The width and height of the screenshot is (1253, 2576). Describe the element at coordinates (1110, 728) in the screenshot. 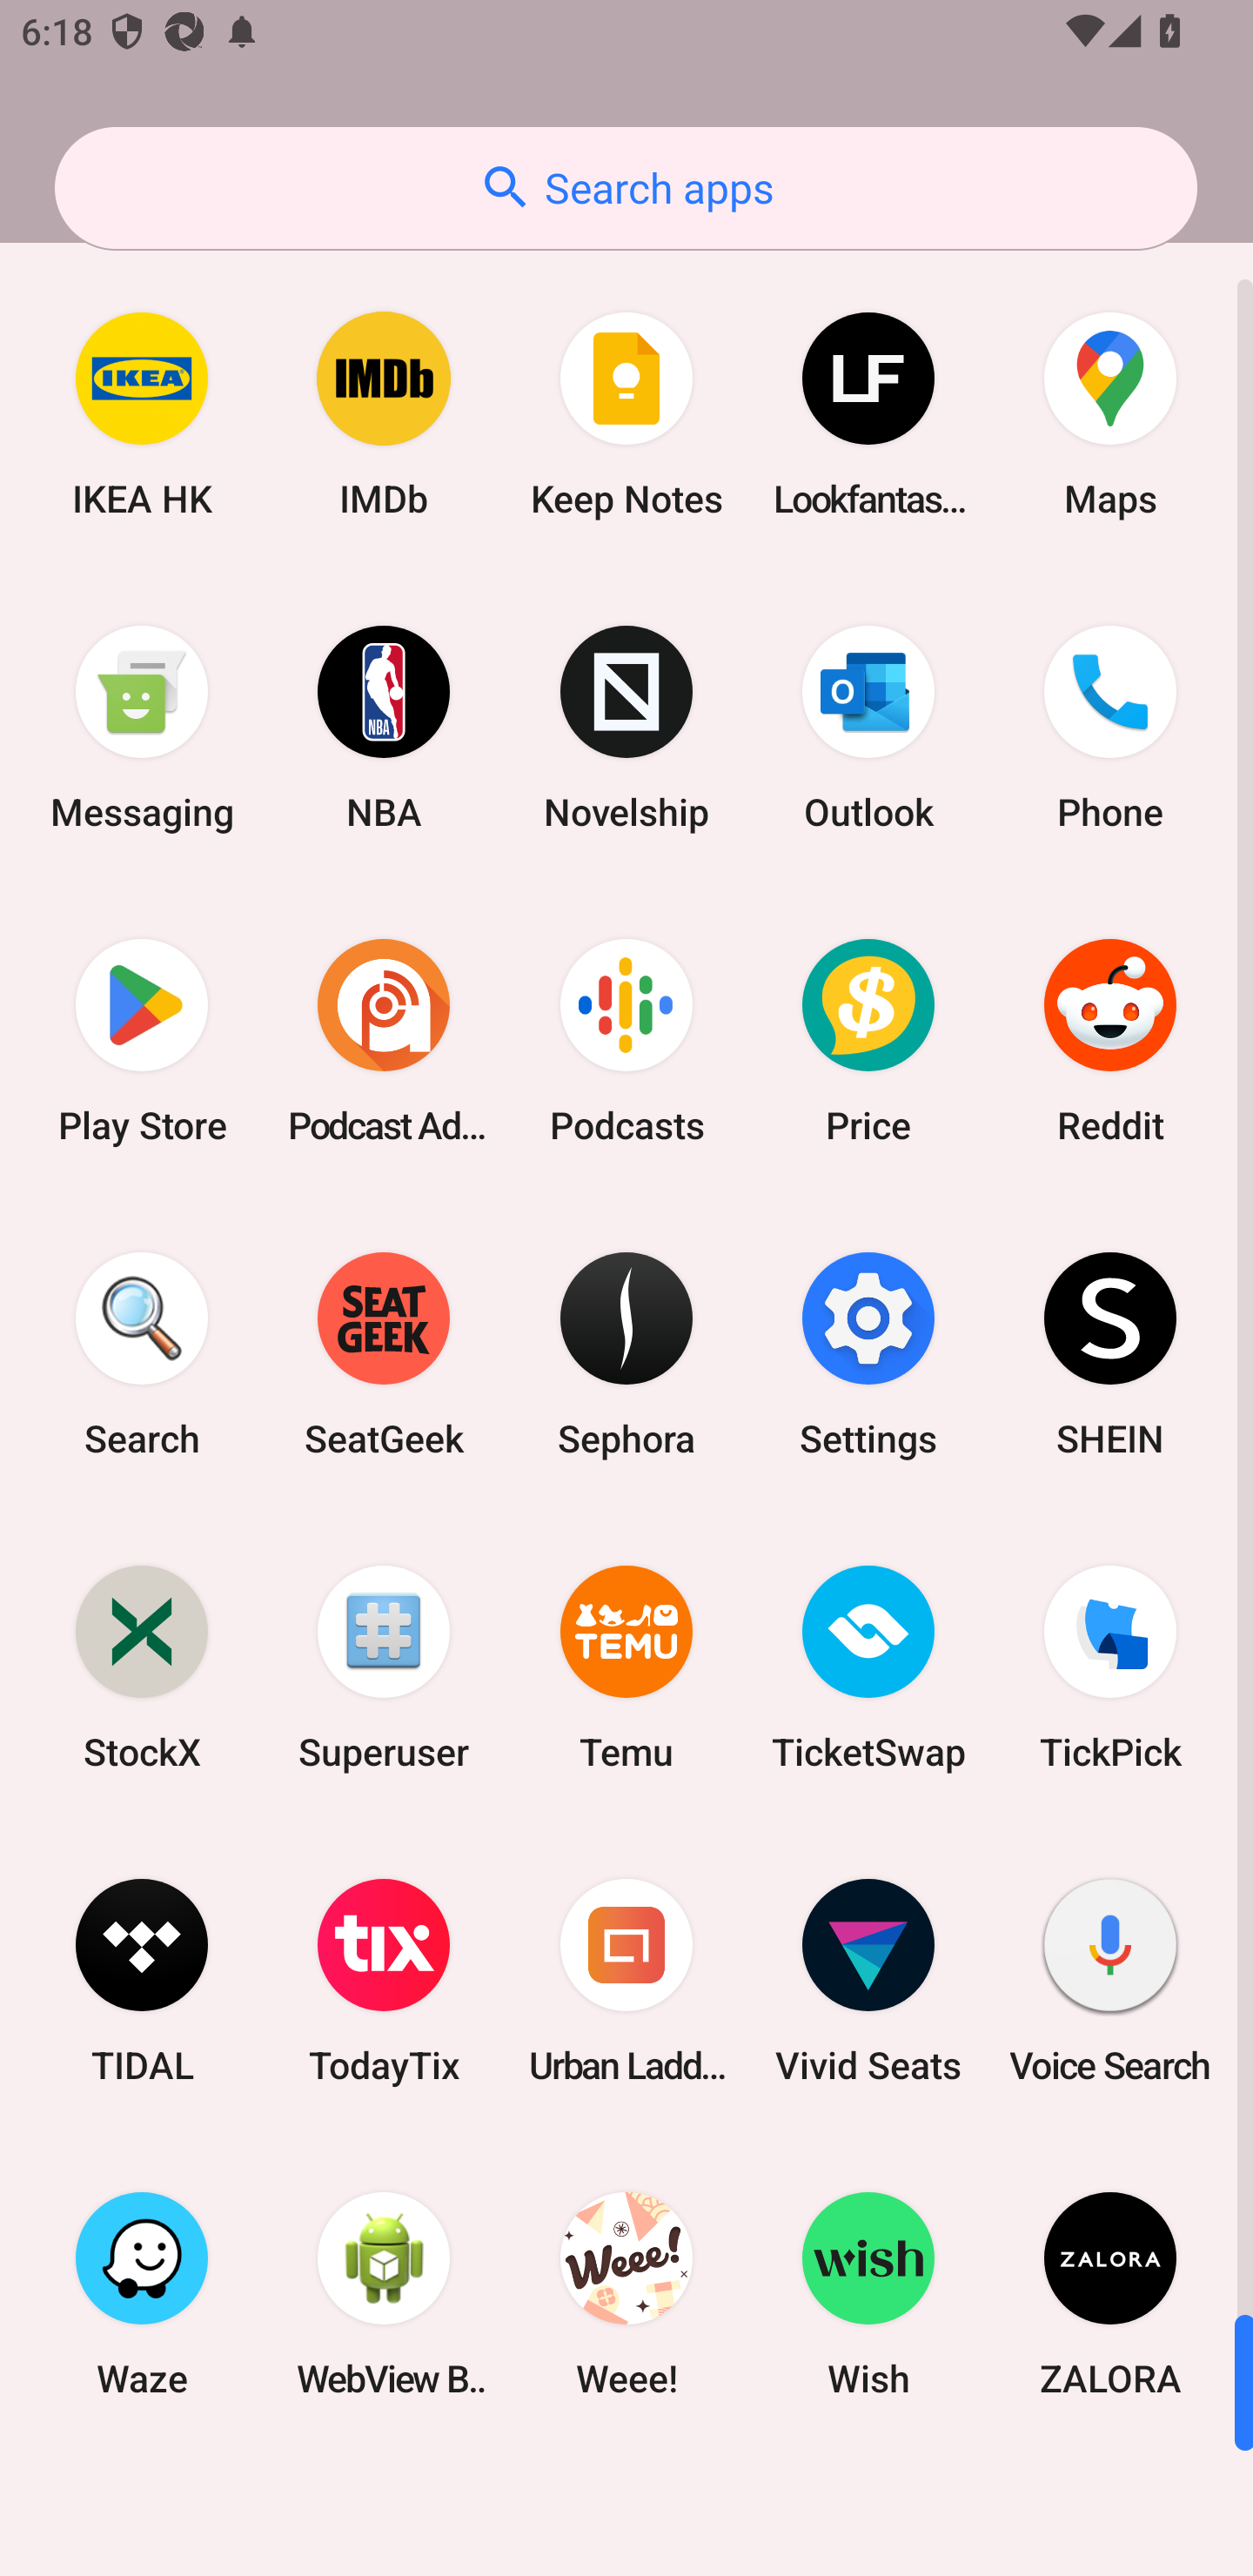

I see `Phone` at that location.